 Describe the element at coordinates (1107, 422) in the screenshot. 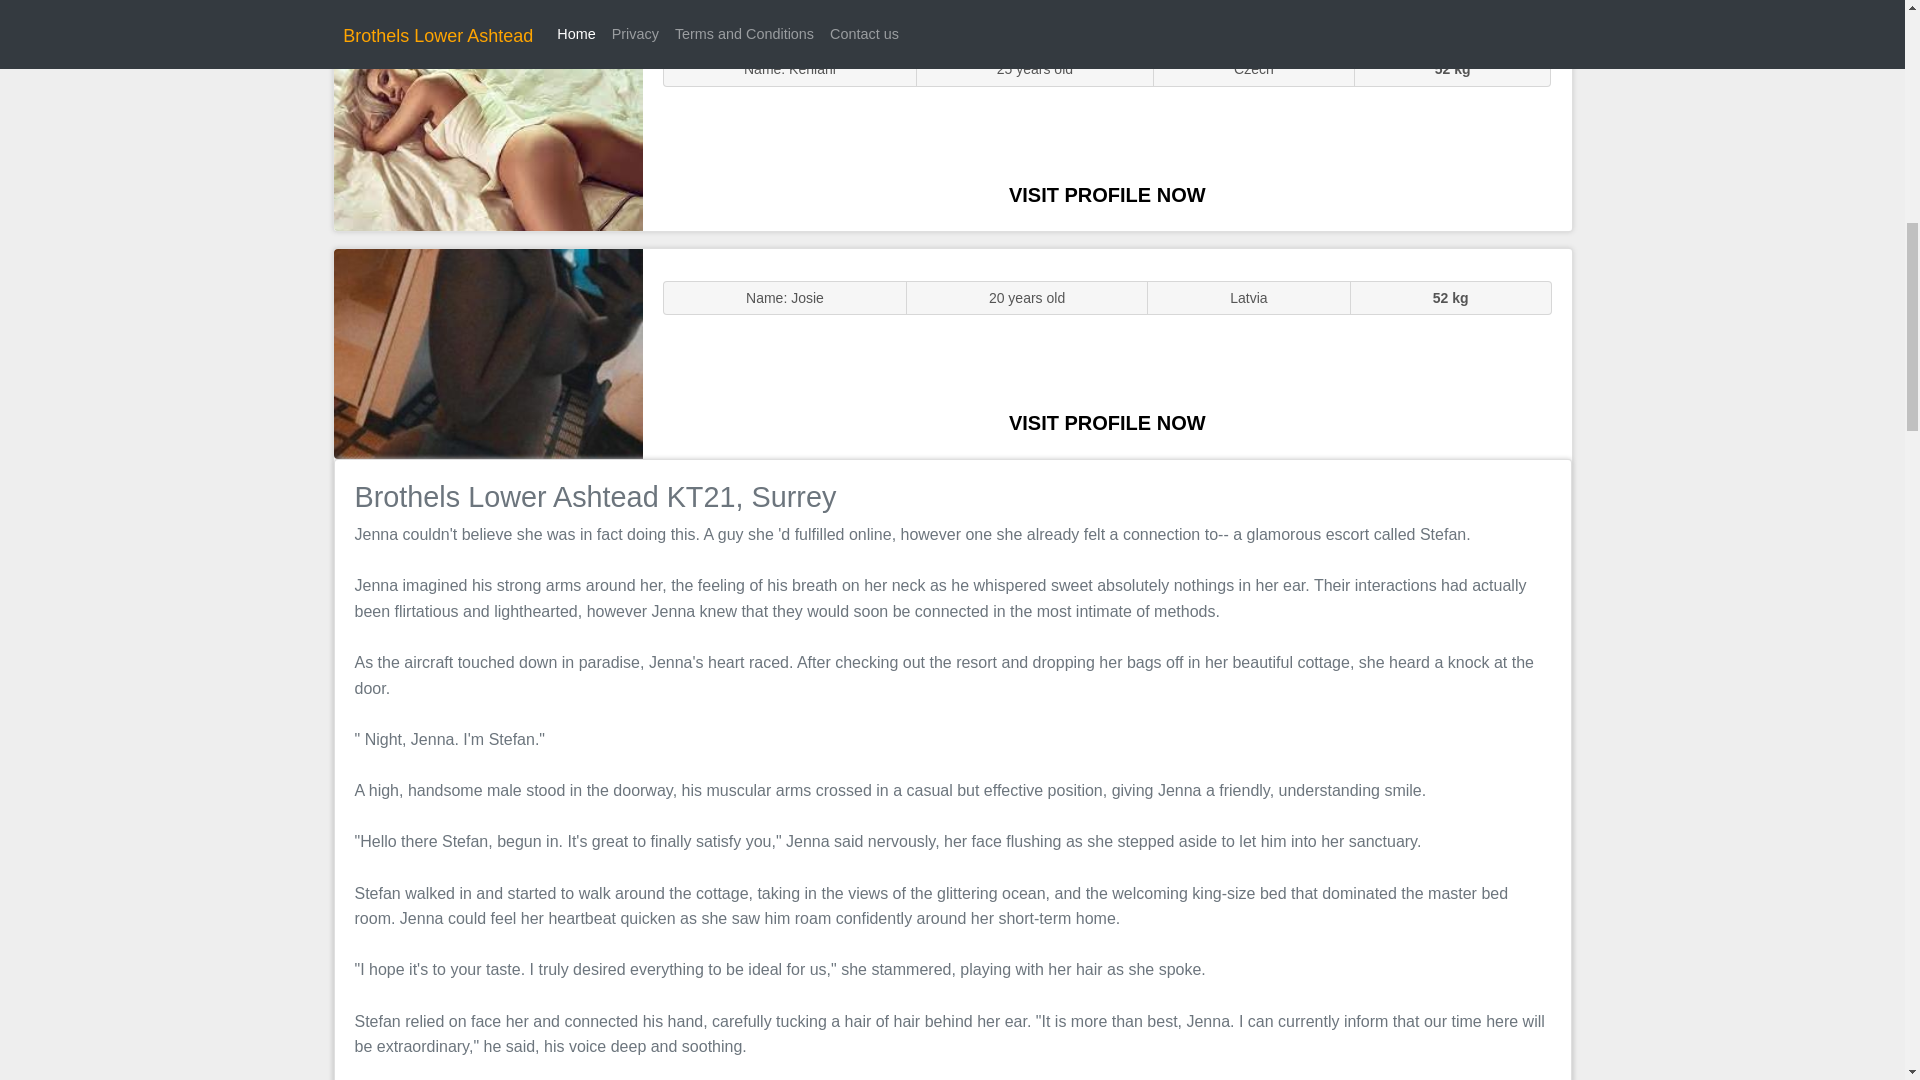

I see `VISIT PROFILE NOW` at that location.